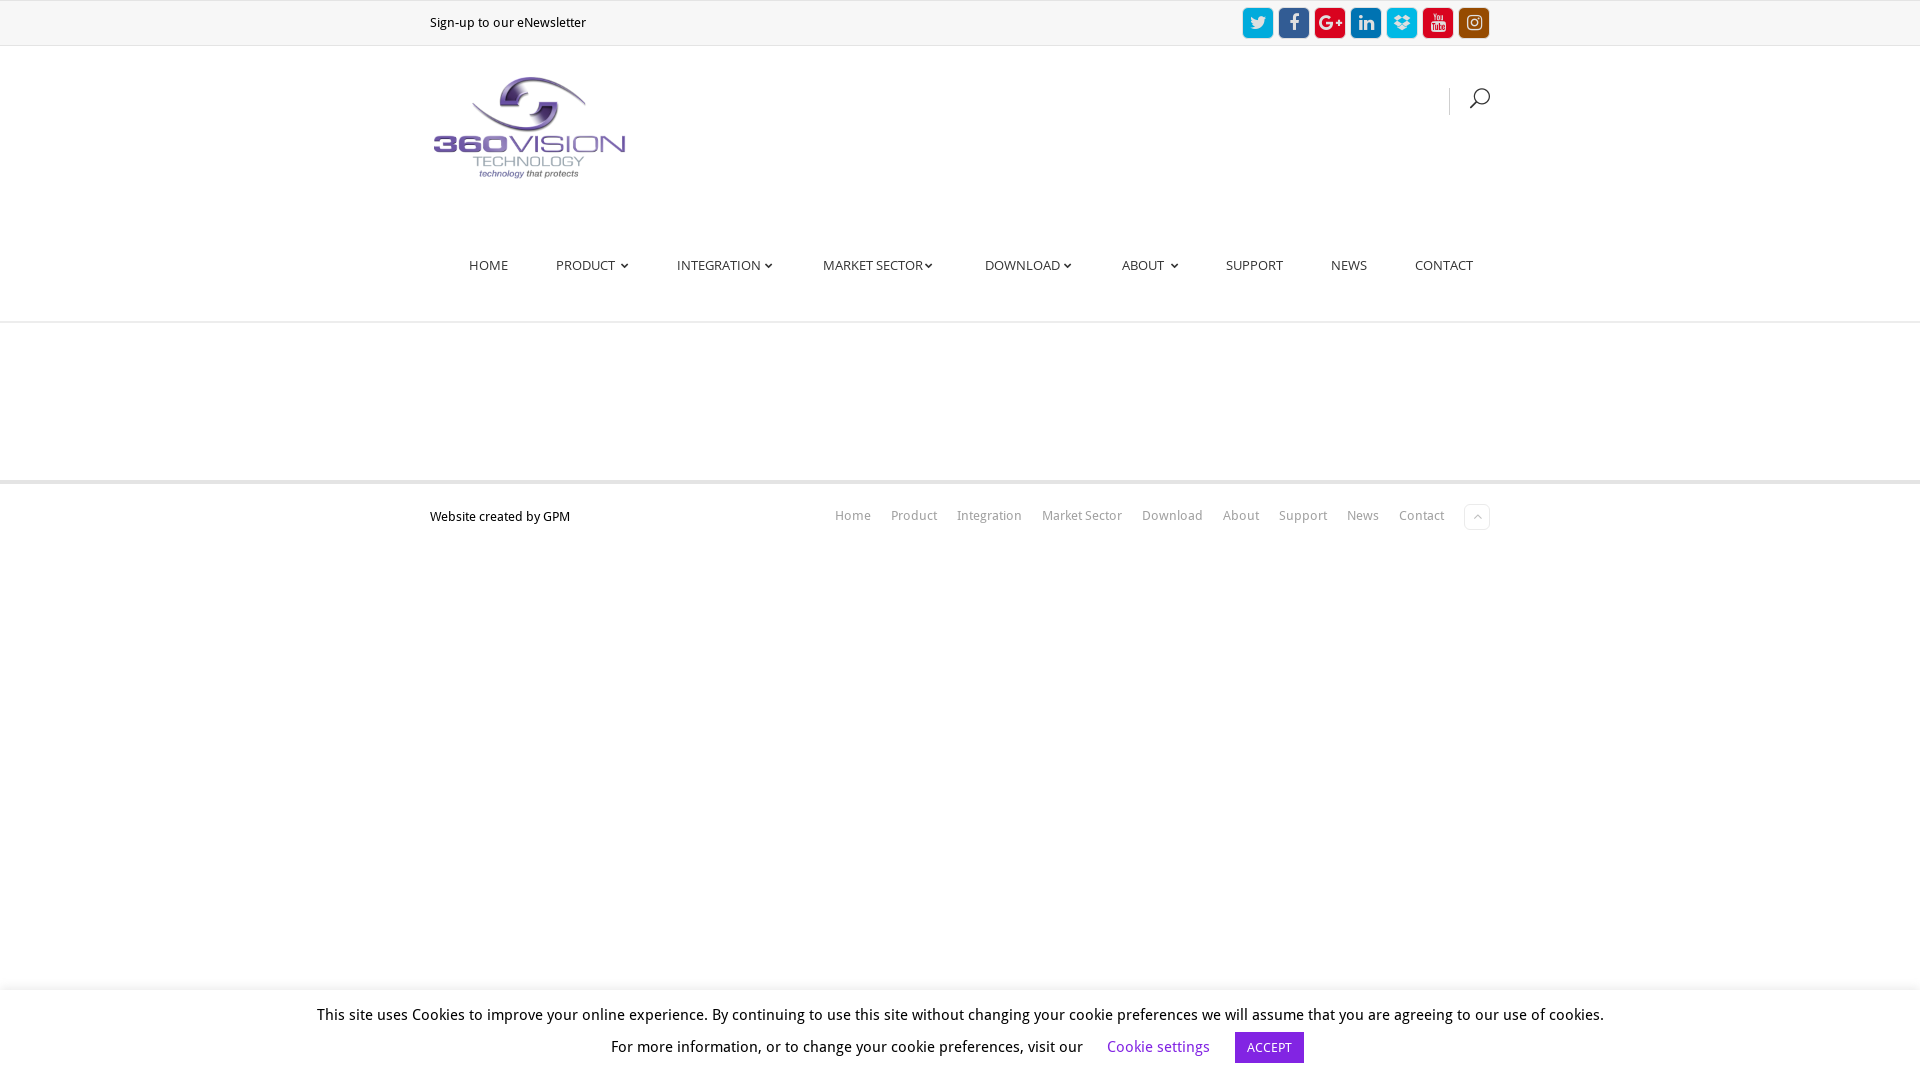 Image resolution: width=1920 pixels, height=1080 pixels. What do you see at coordinates (880, 266) in the screenshot?
I see `MARKET SECTOR` at bounding box center [880, 266].